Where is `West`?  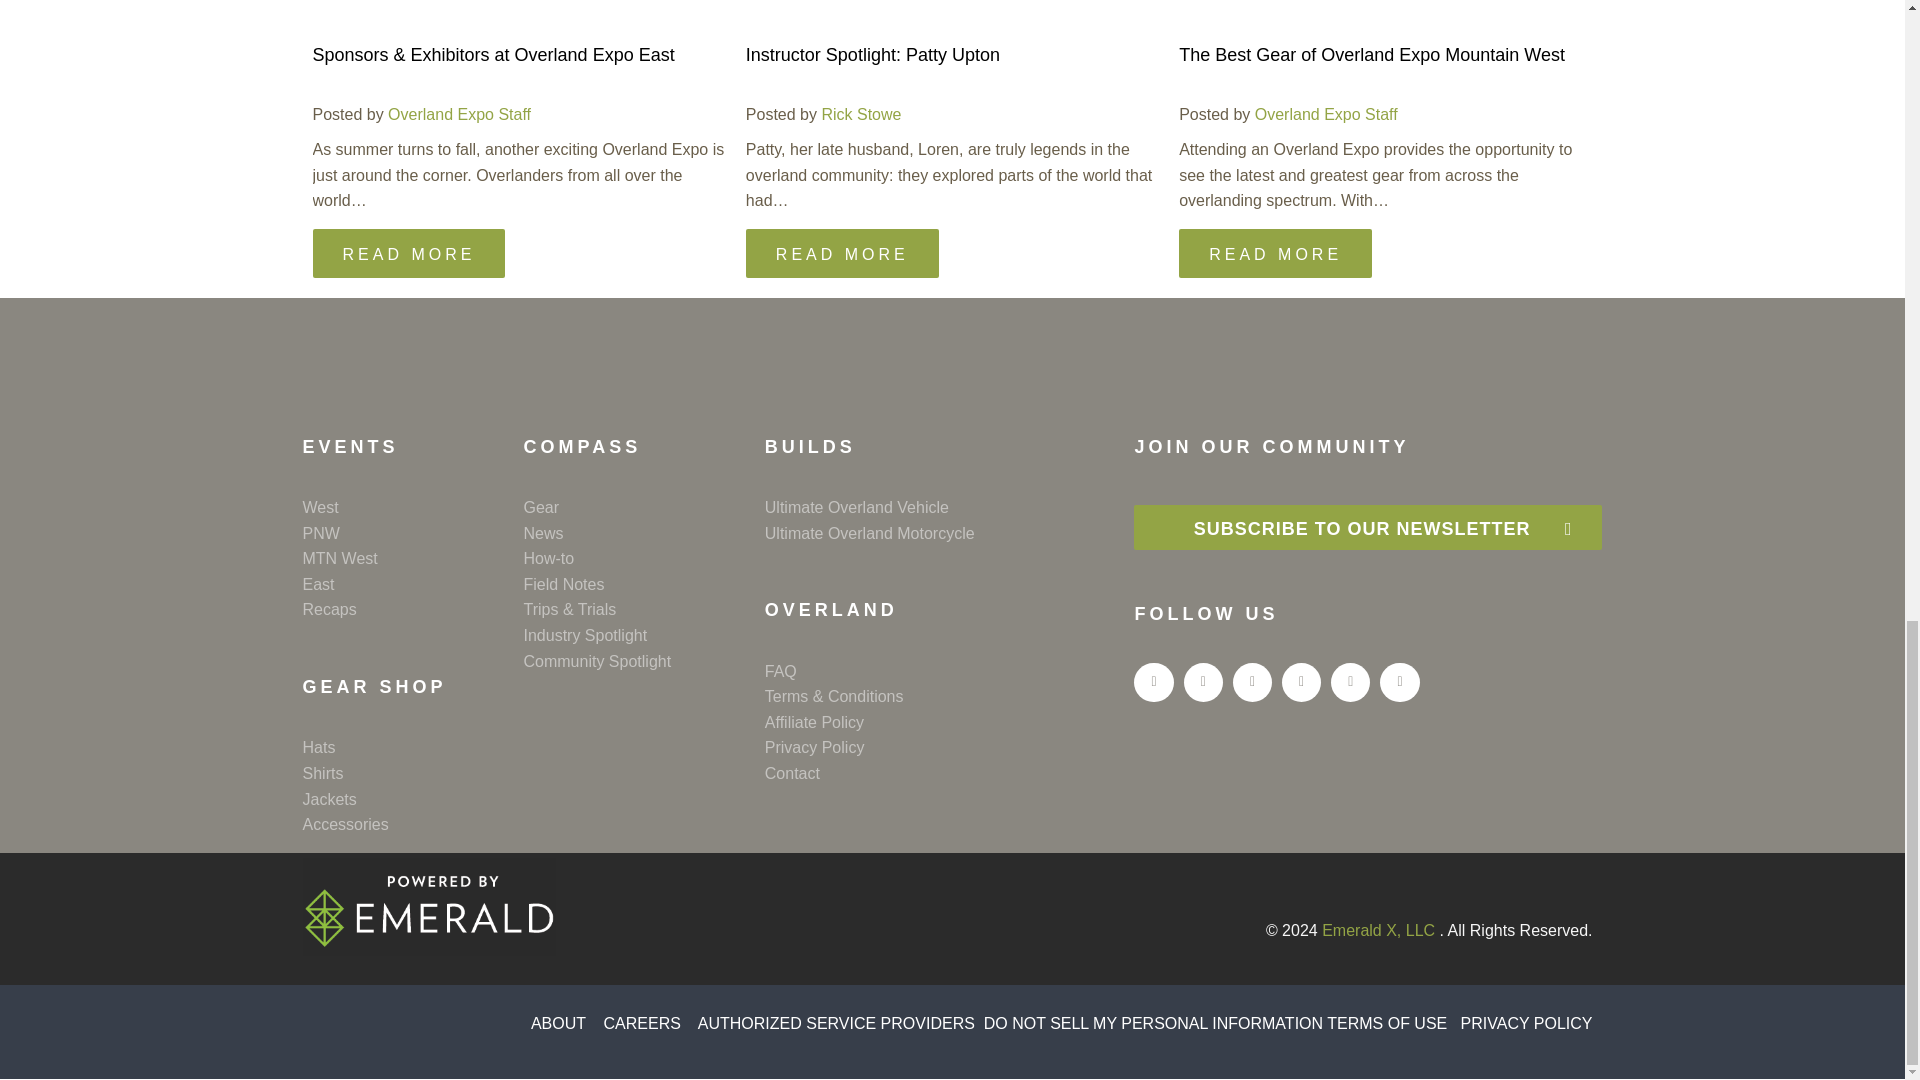 West is located at coordinates (412, 507).